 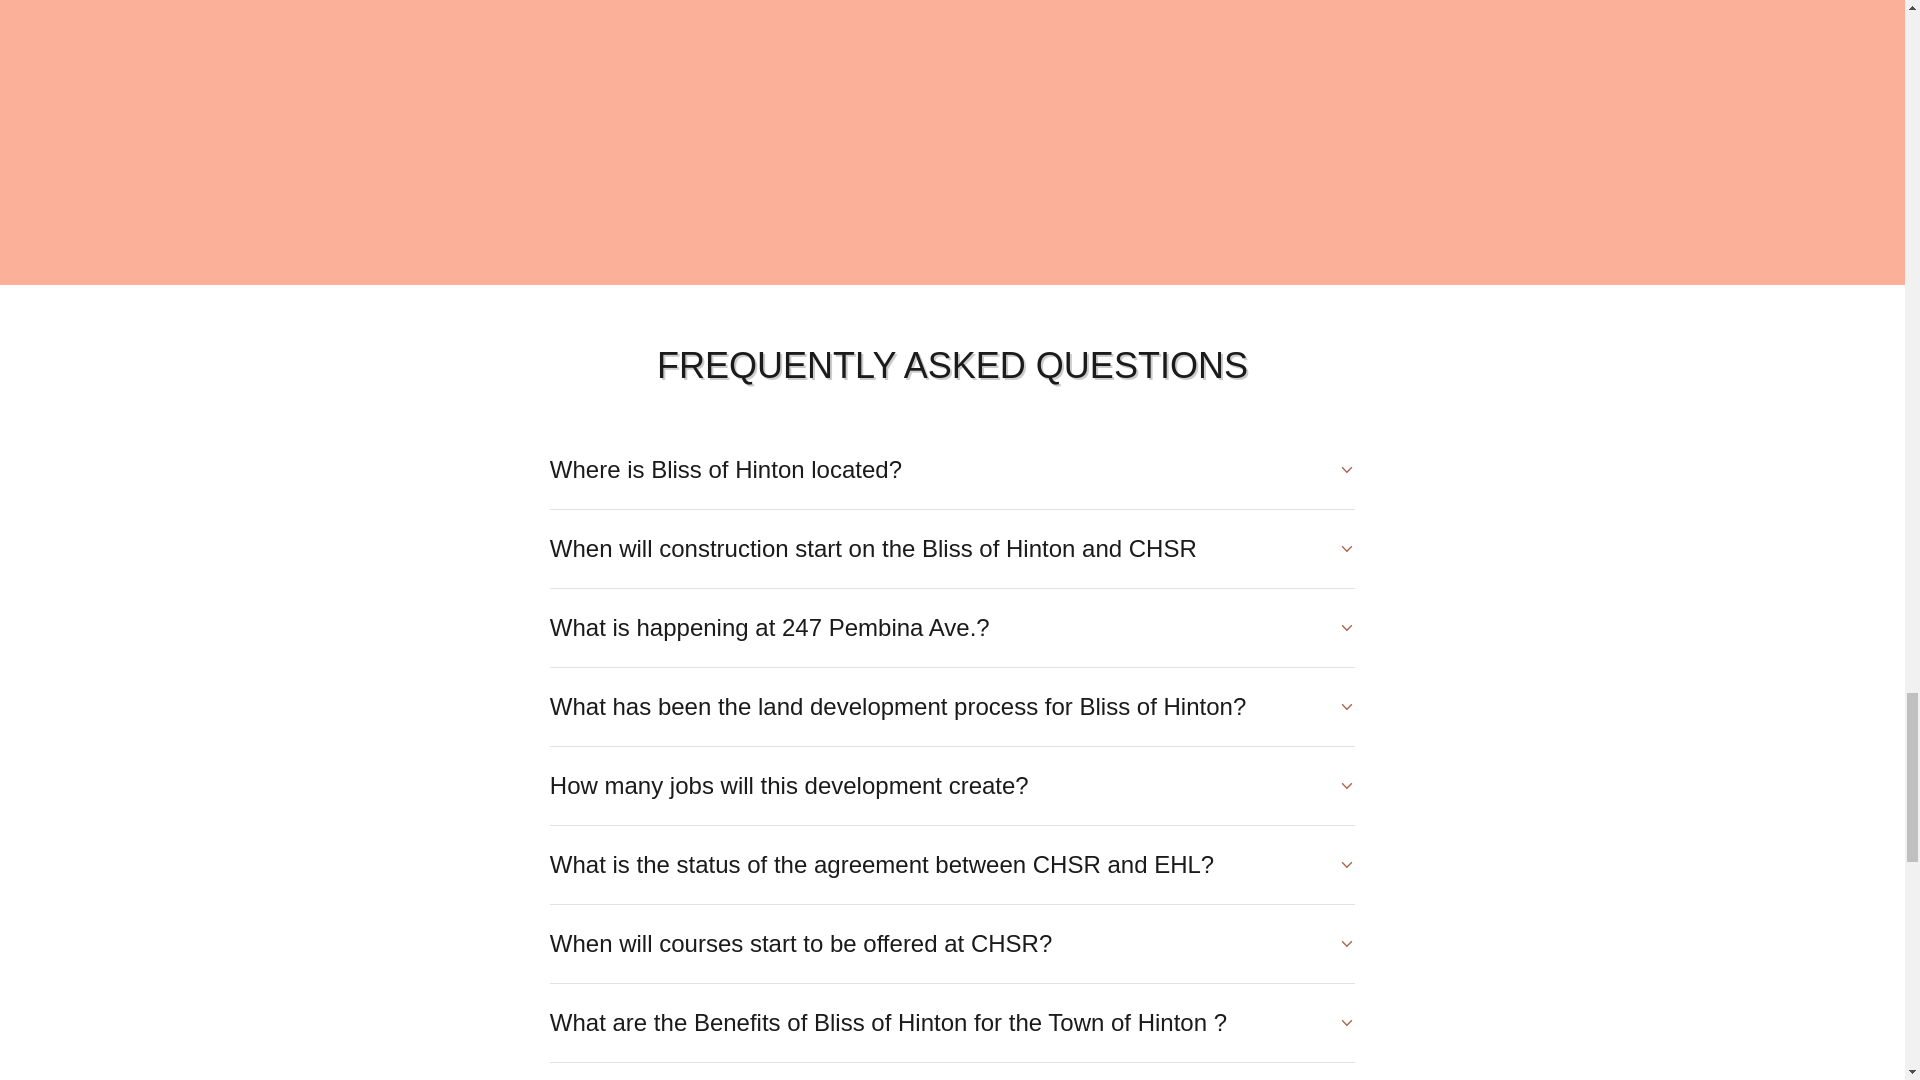 What do you see at coordinates (952, 944) in the screenshot?
I see `When will courses start to be offered at CHSR?` at bounding box center [952, 944].